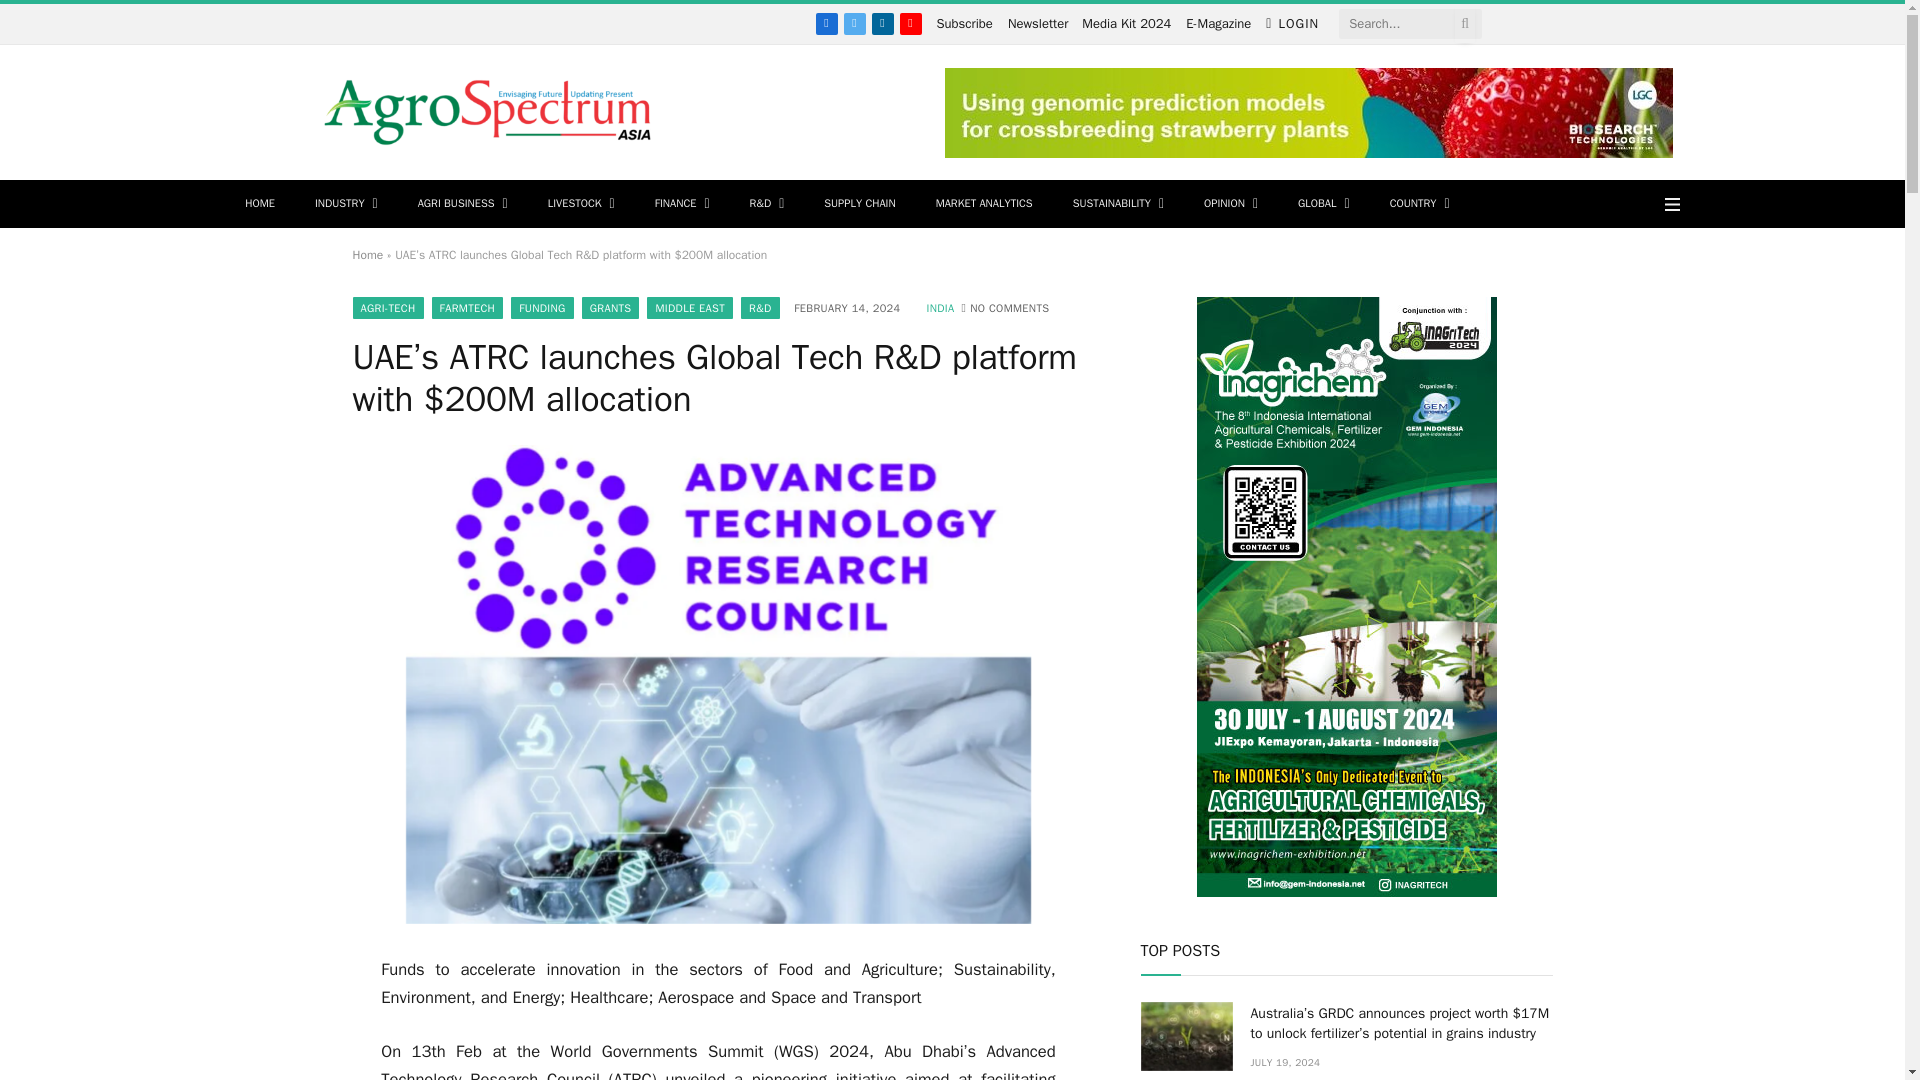 The width and height of the screenshot is (1920, 1080). Describe the element at coordinates (826, 23) in the screenshot. I see `Facebook` at that location.